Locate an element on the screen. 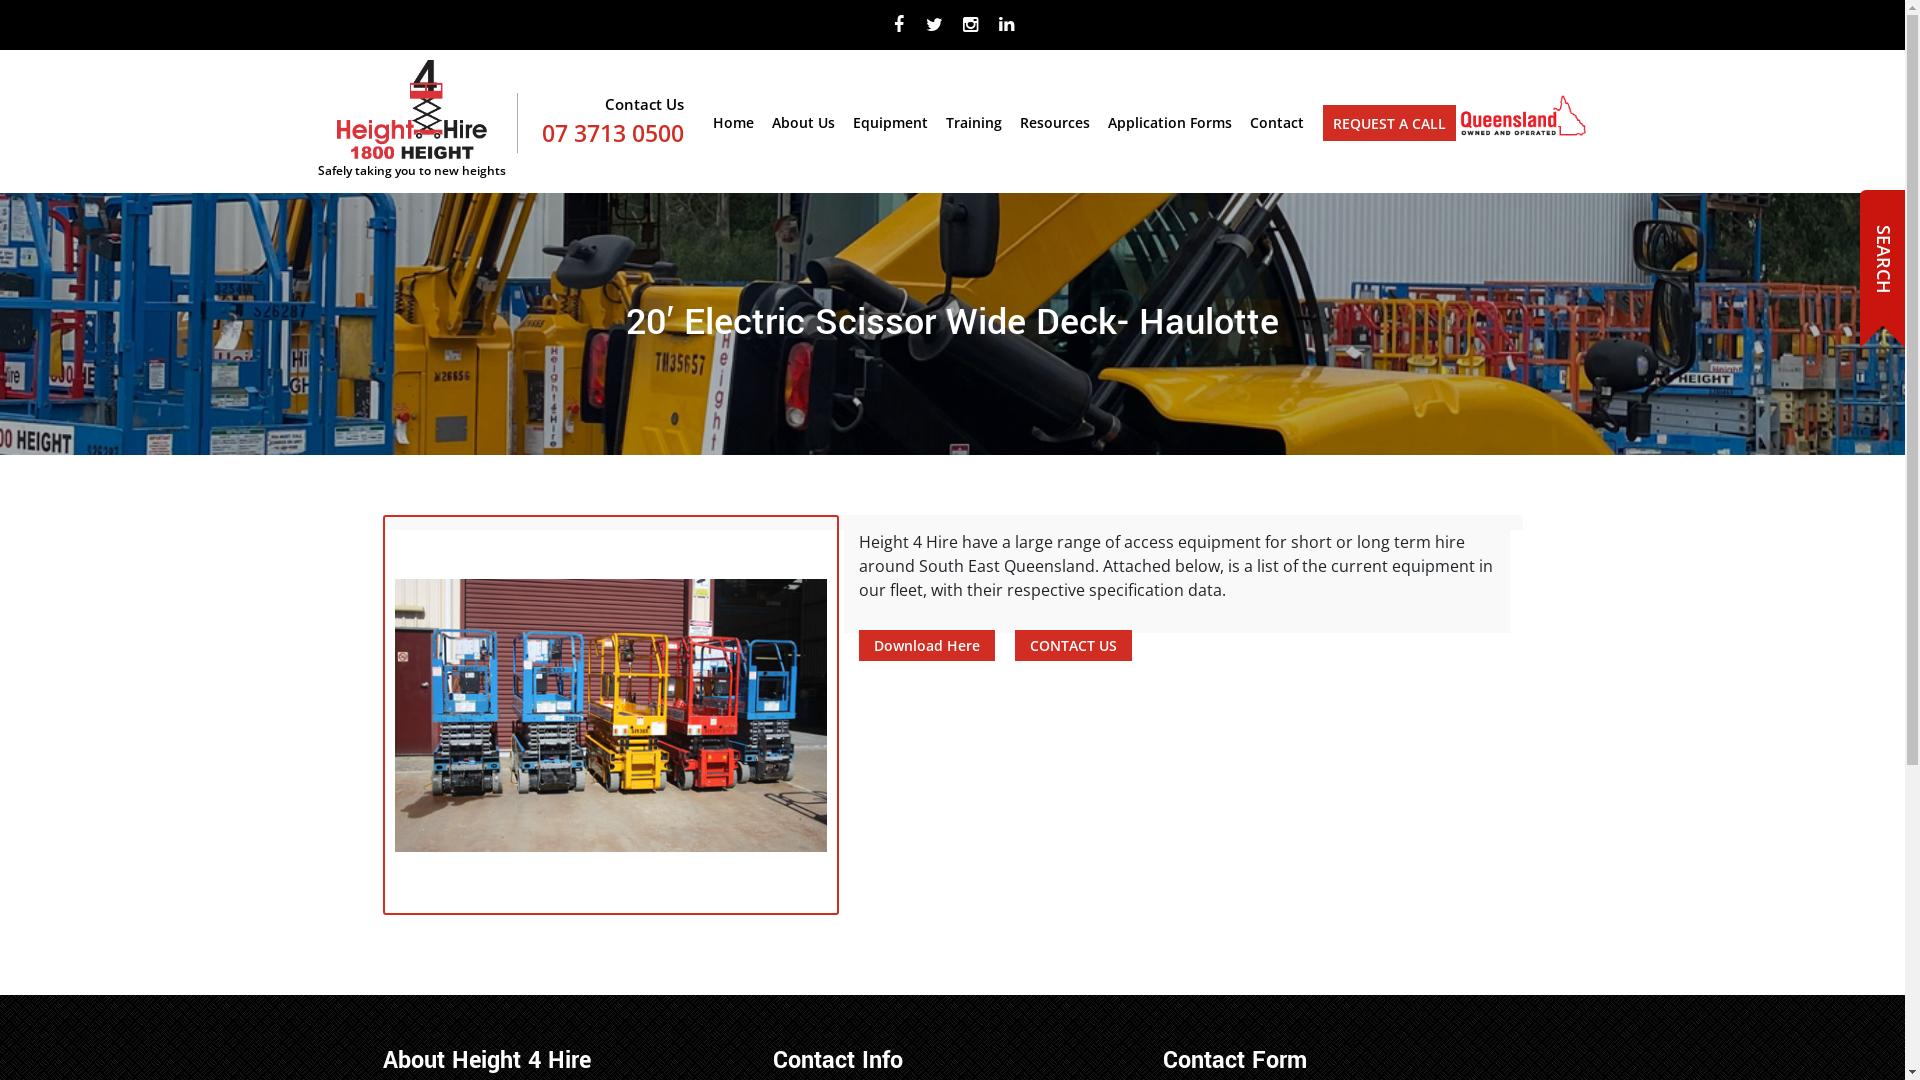 This screenshot has width=1920, height=1080. Safely taking you to new heights is located at coordinates (412, 122).